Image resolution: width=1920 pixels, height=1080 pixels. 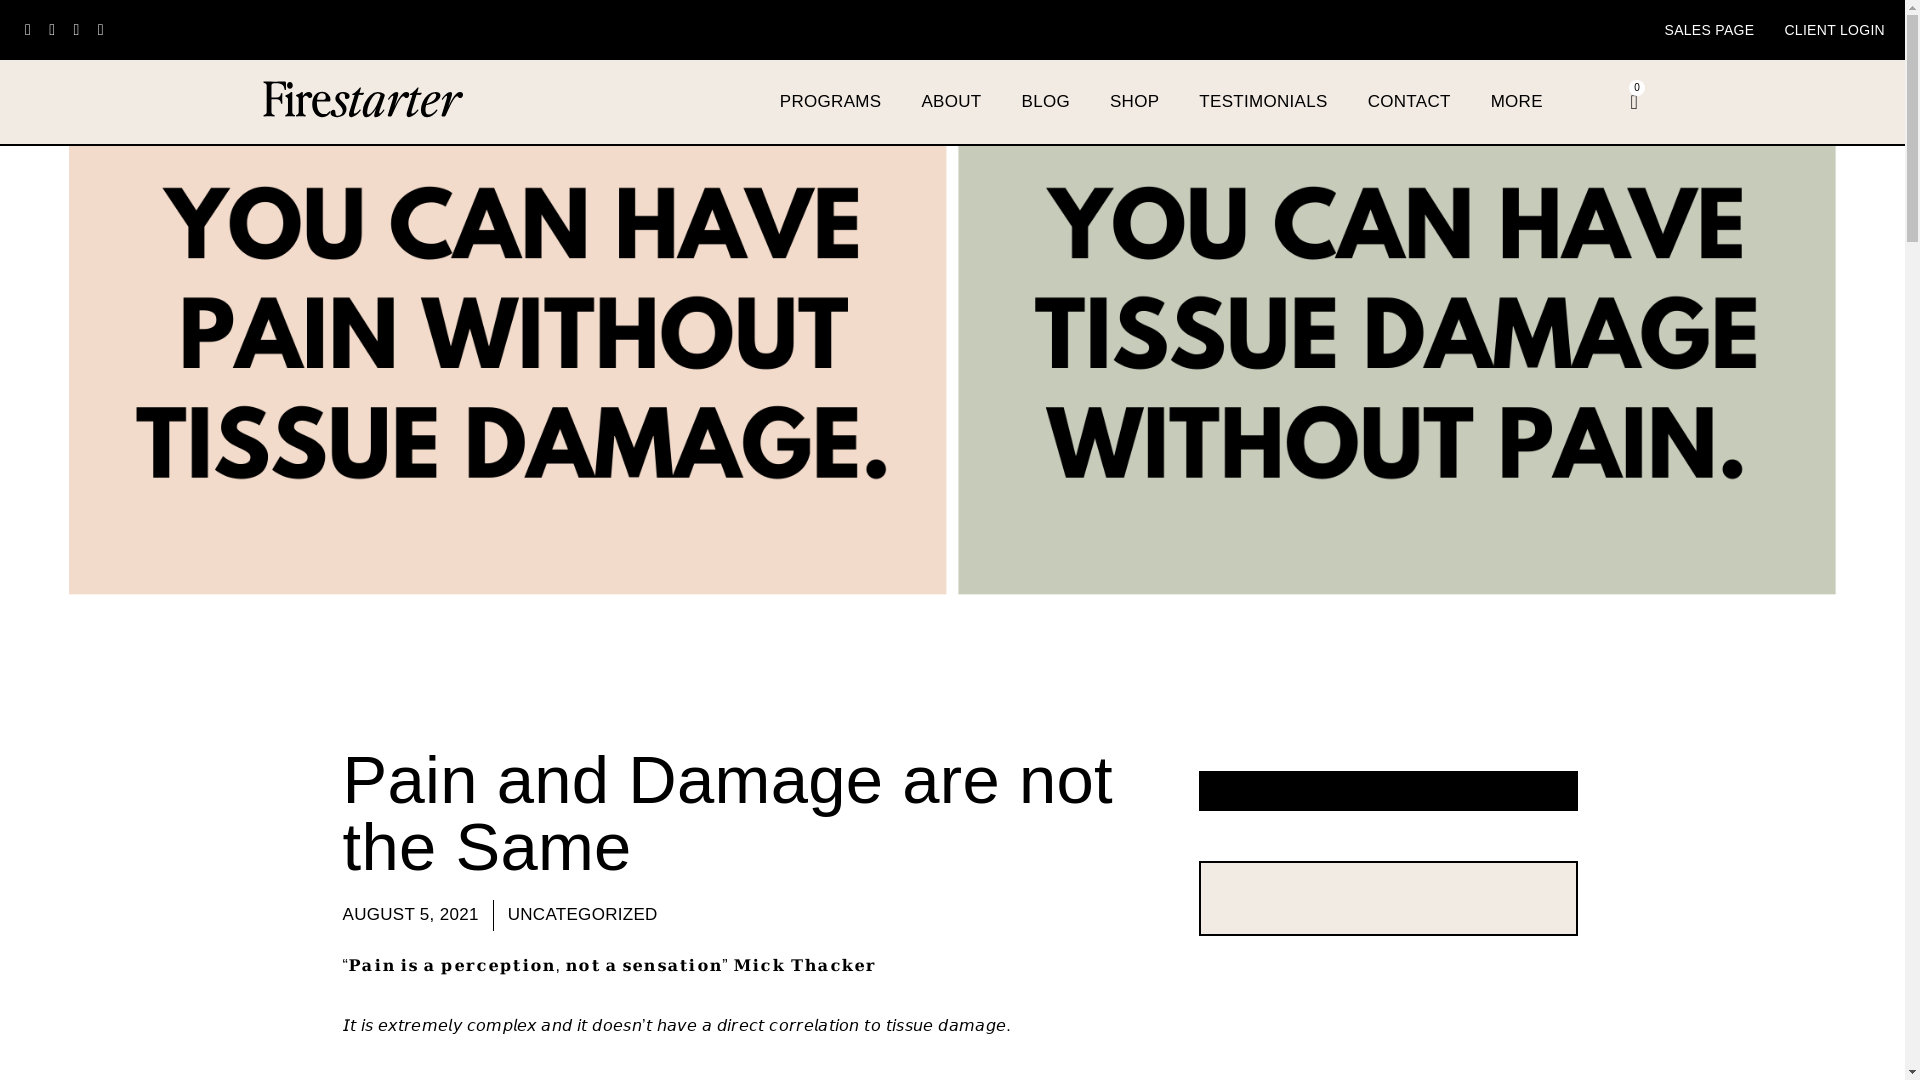 I want to click on SALES PAGE, so click(x=1709, y=29).